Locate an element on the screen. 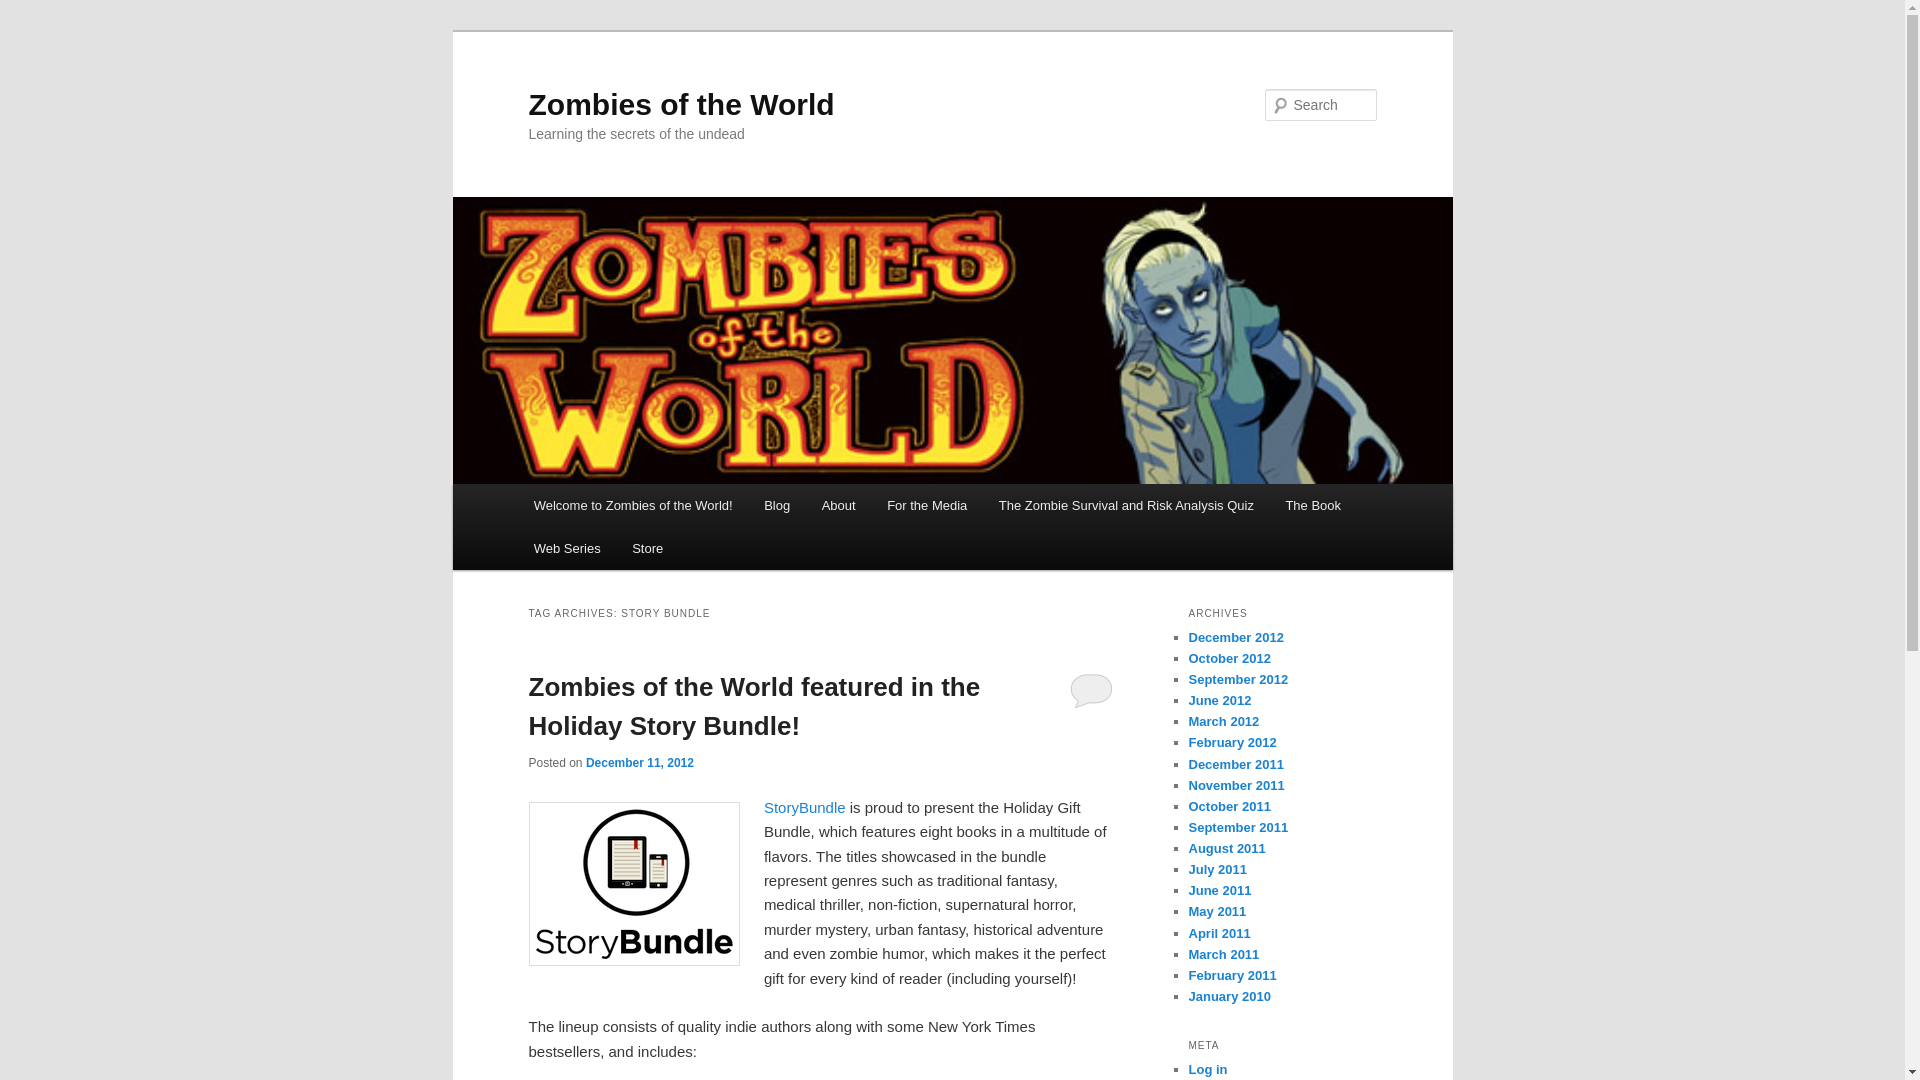 The width and height of the screenshot is (1920, 1080). The Book is located at coordinates (1313, 505).